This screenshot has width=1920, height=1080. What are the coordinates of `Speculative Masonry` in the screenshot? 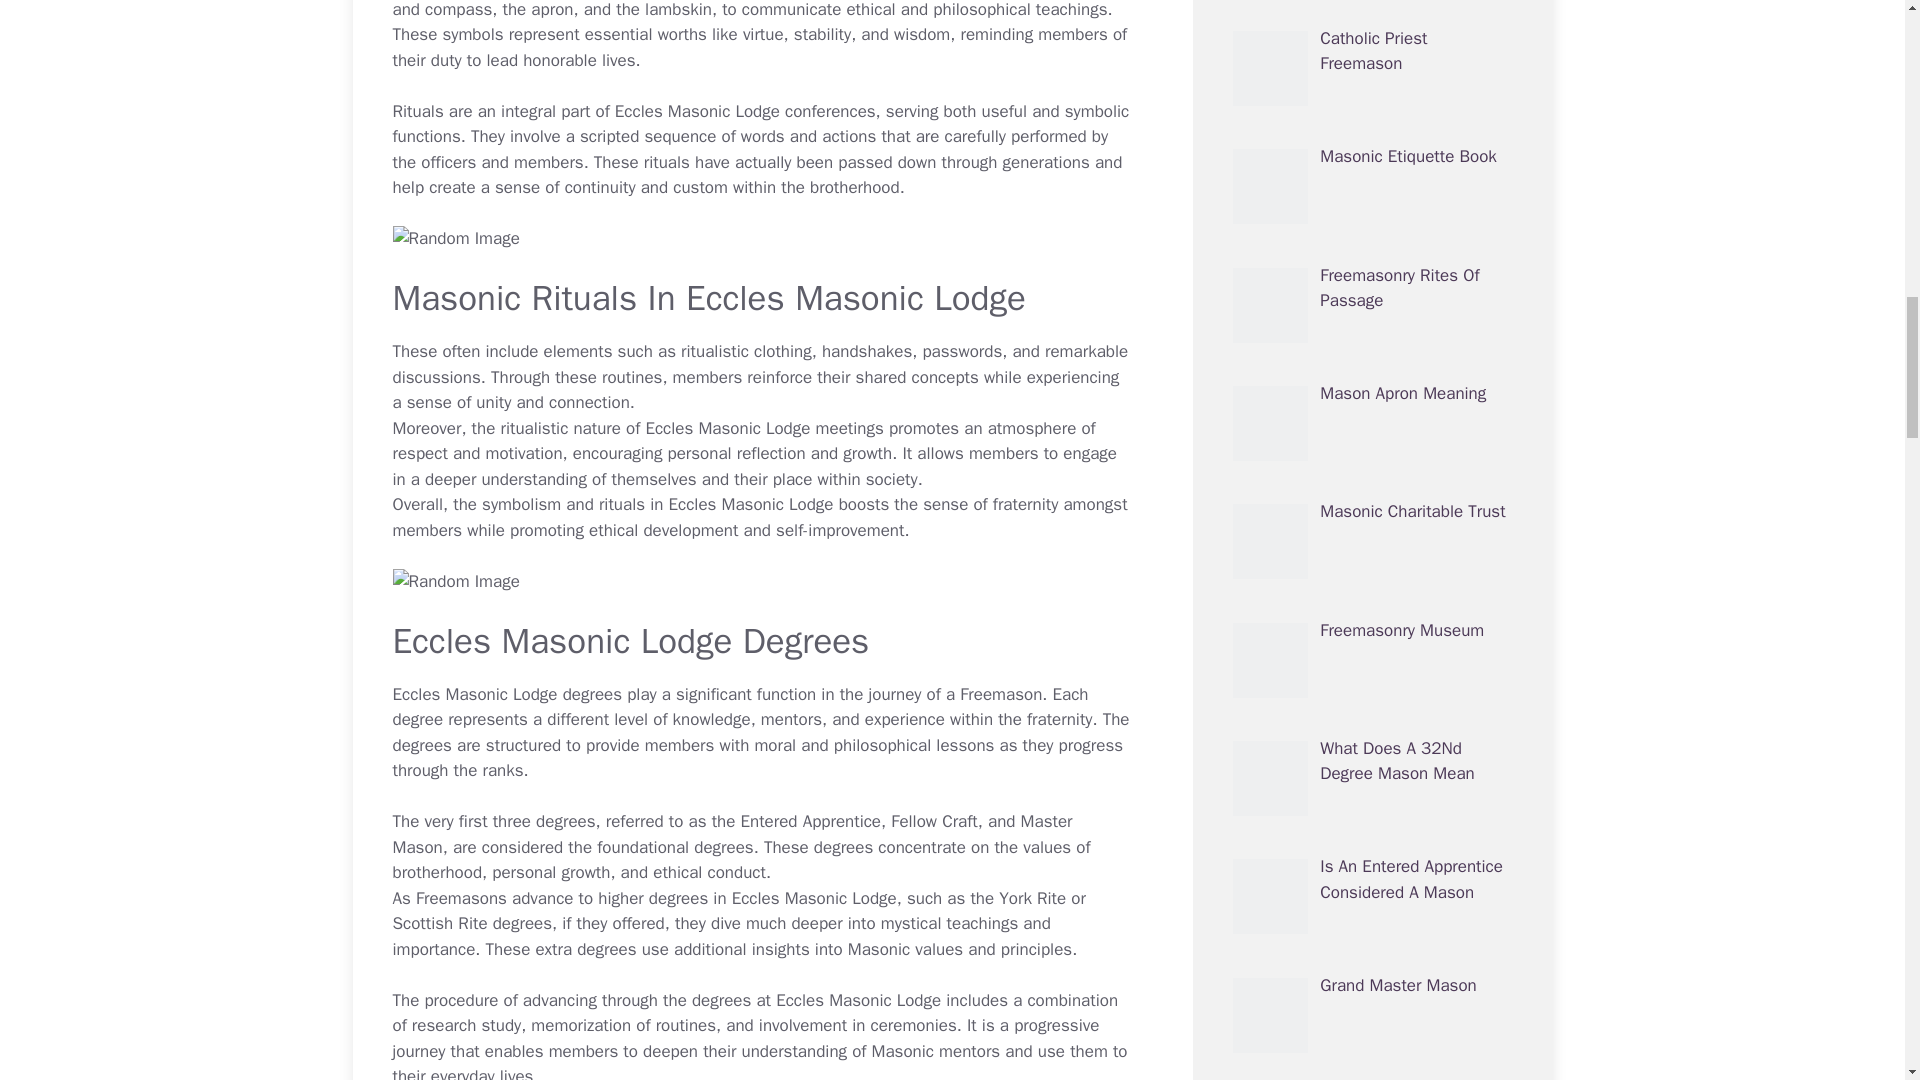 It's located at (1396, 225).